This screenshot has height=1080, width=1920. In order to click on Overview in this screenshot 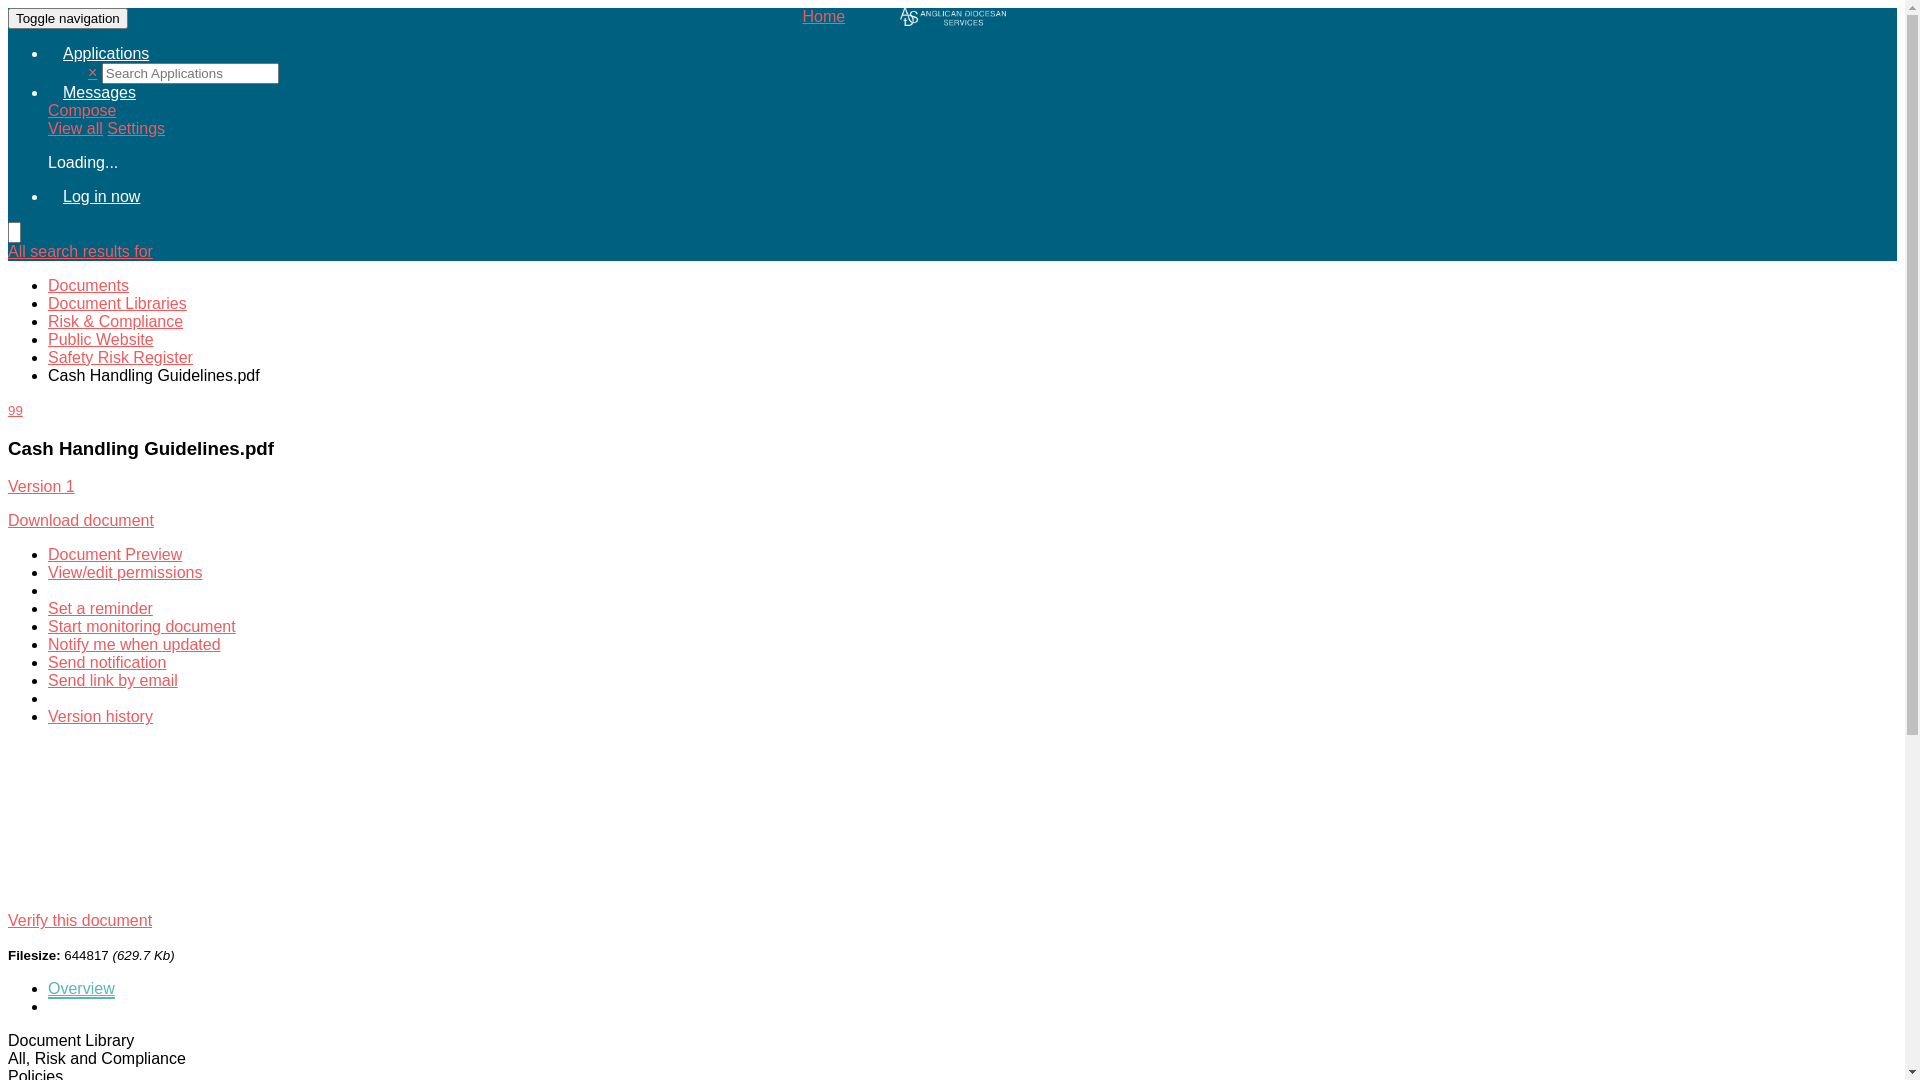, I will do `click(82, 990)`.